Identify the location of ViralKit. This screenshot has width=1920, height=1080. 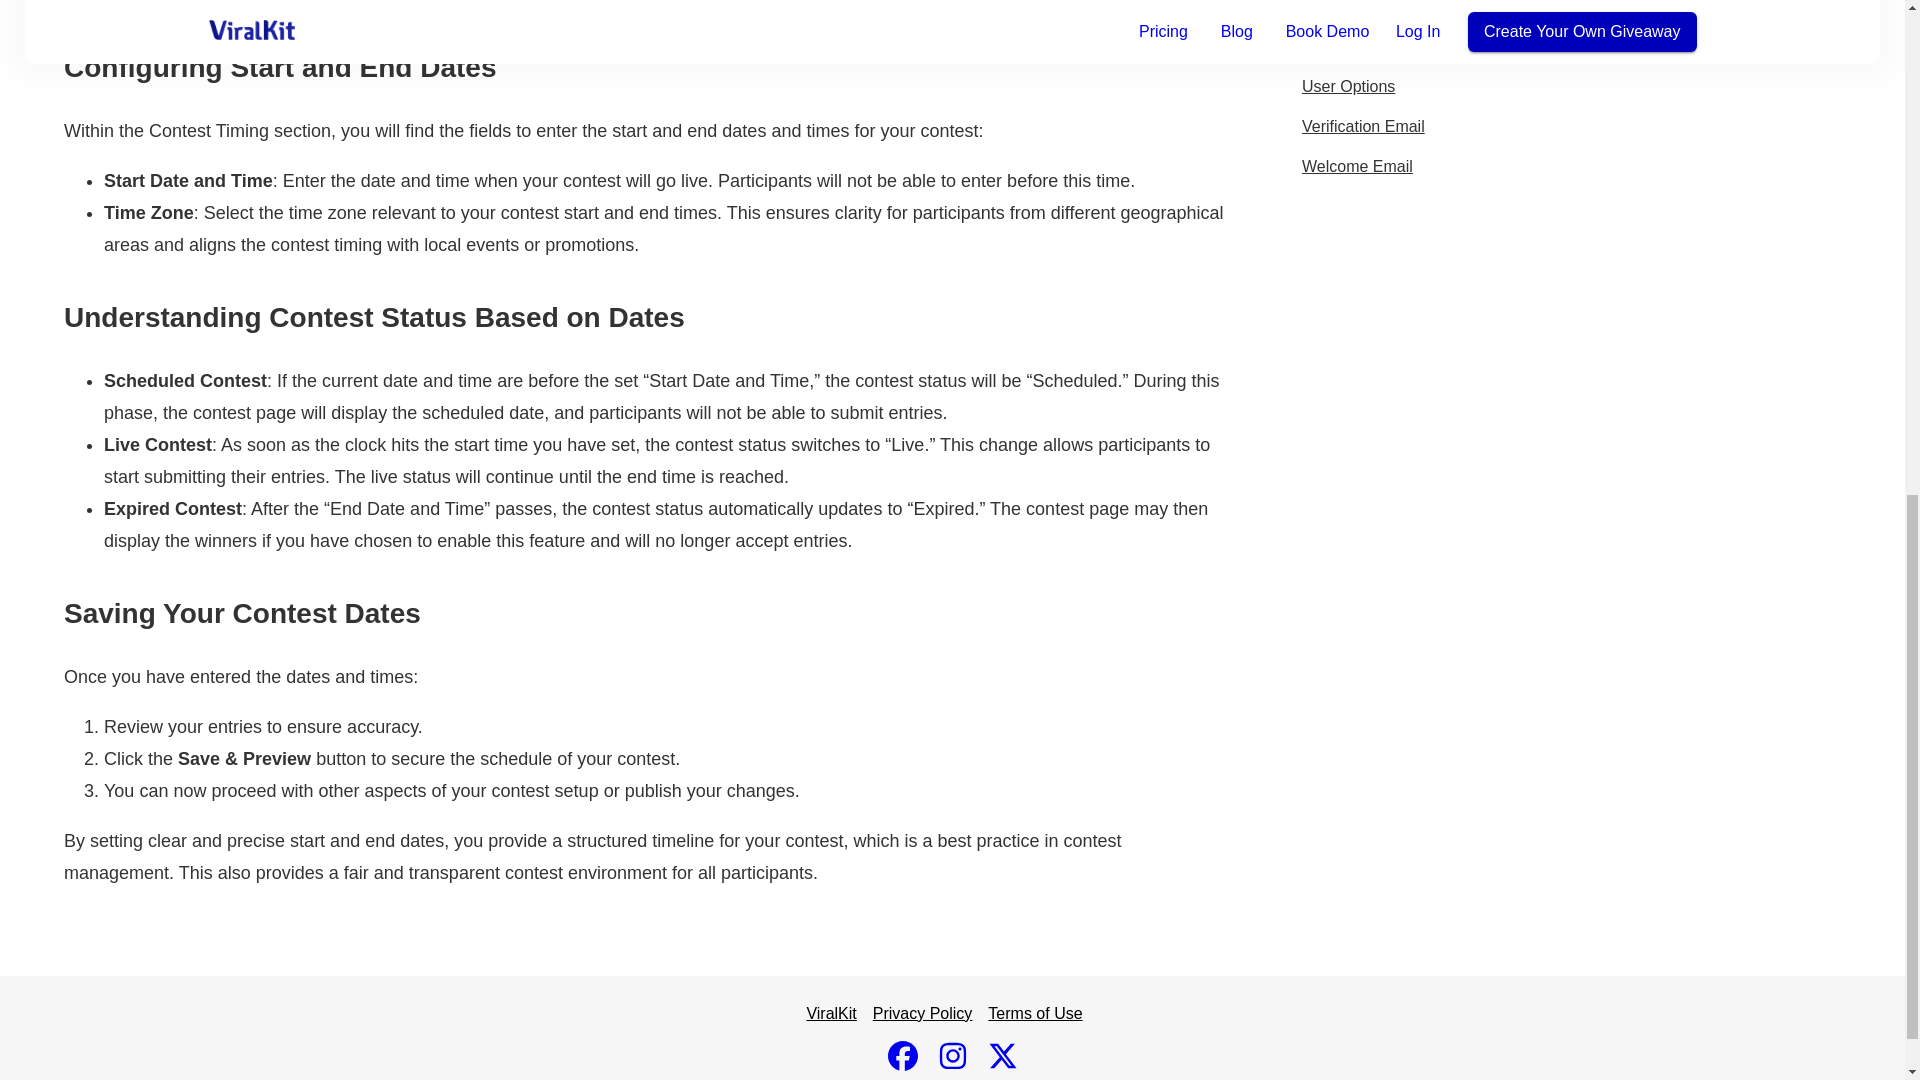
(831, 1013).